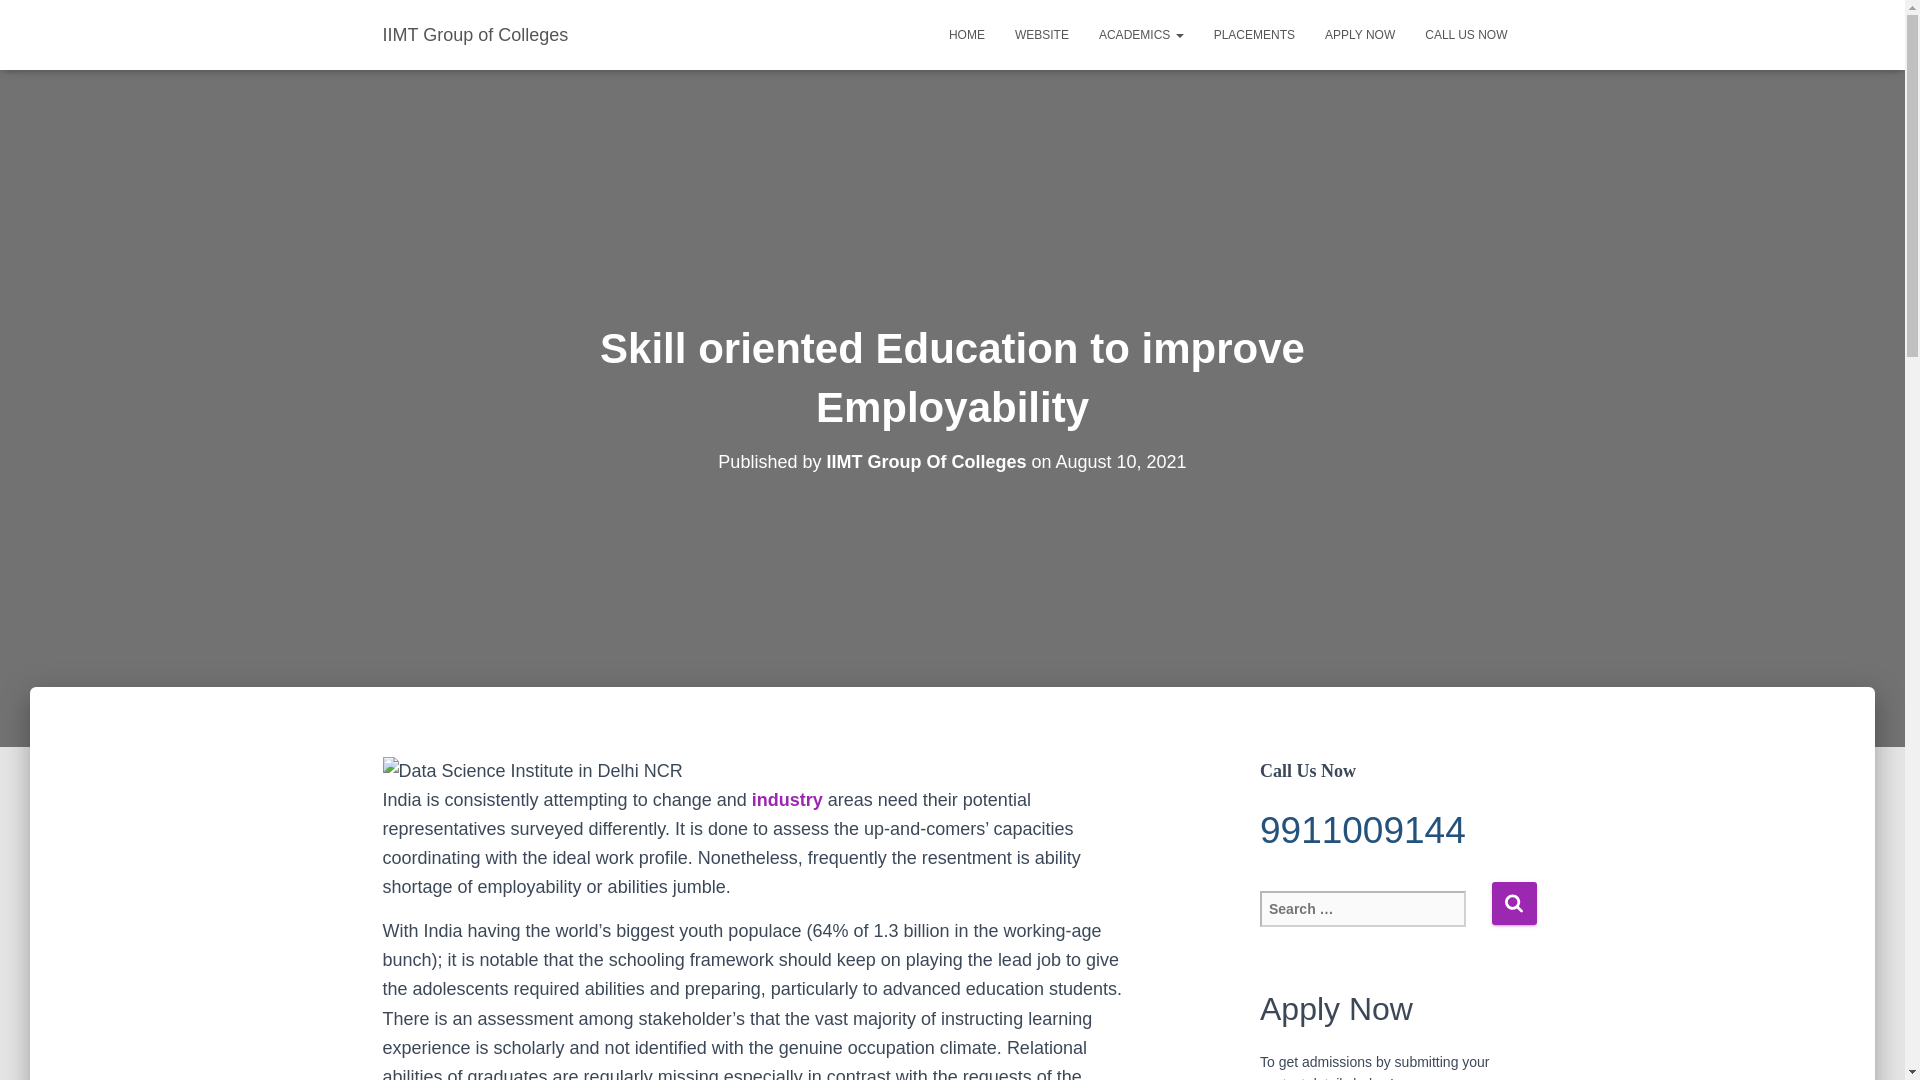  What do you see at coordinates (925, 462) in the screenshot?
I see `IIMT Group Of Colleges` at bounding box center [925, 462].